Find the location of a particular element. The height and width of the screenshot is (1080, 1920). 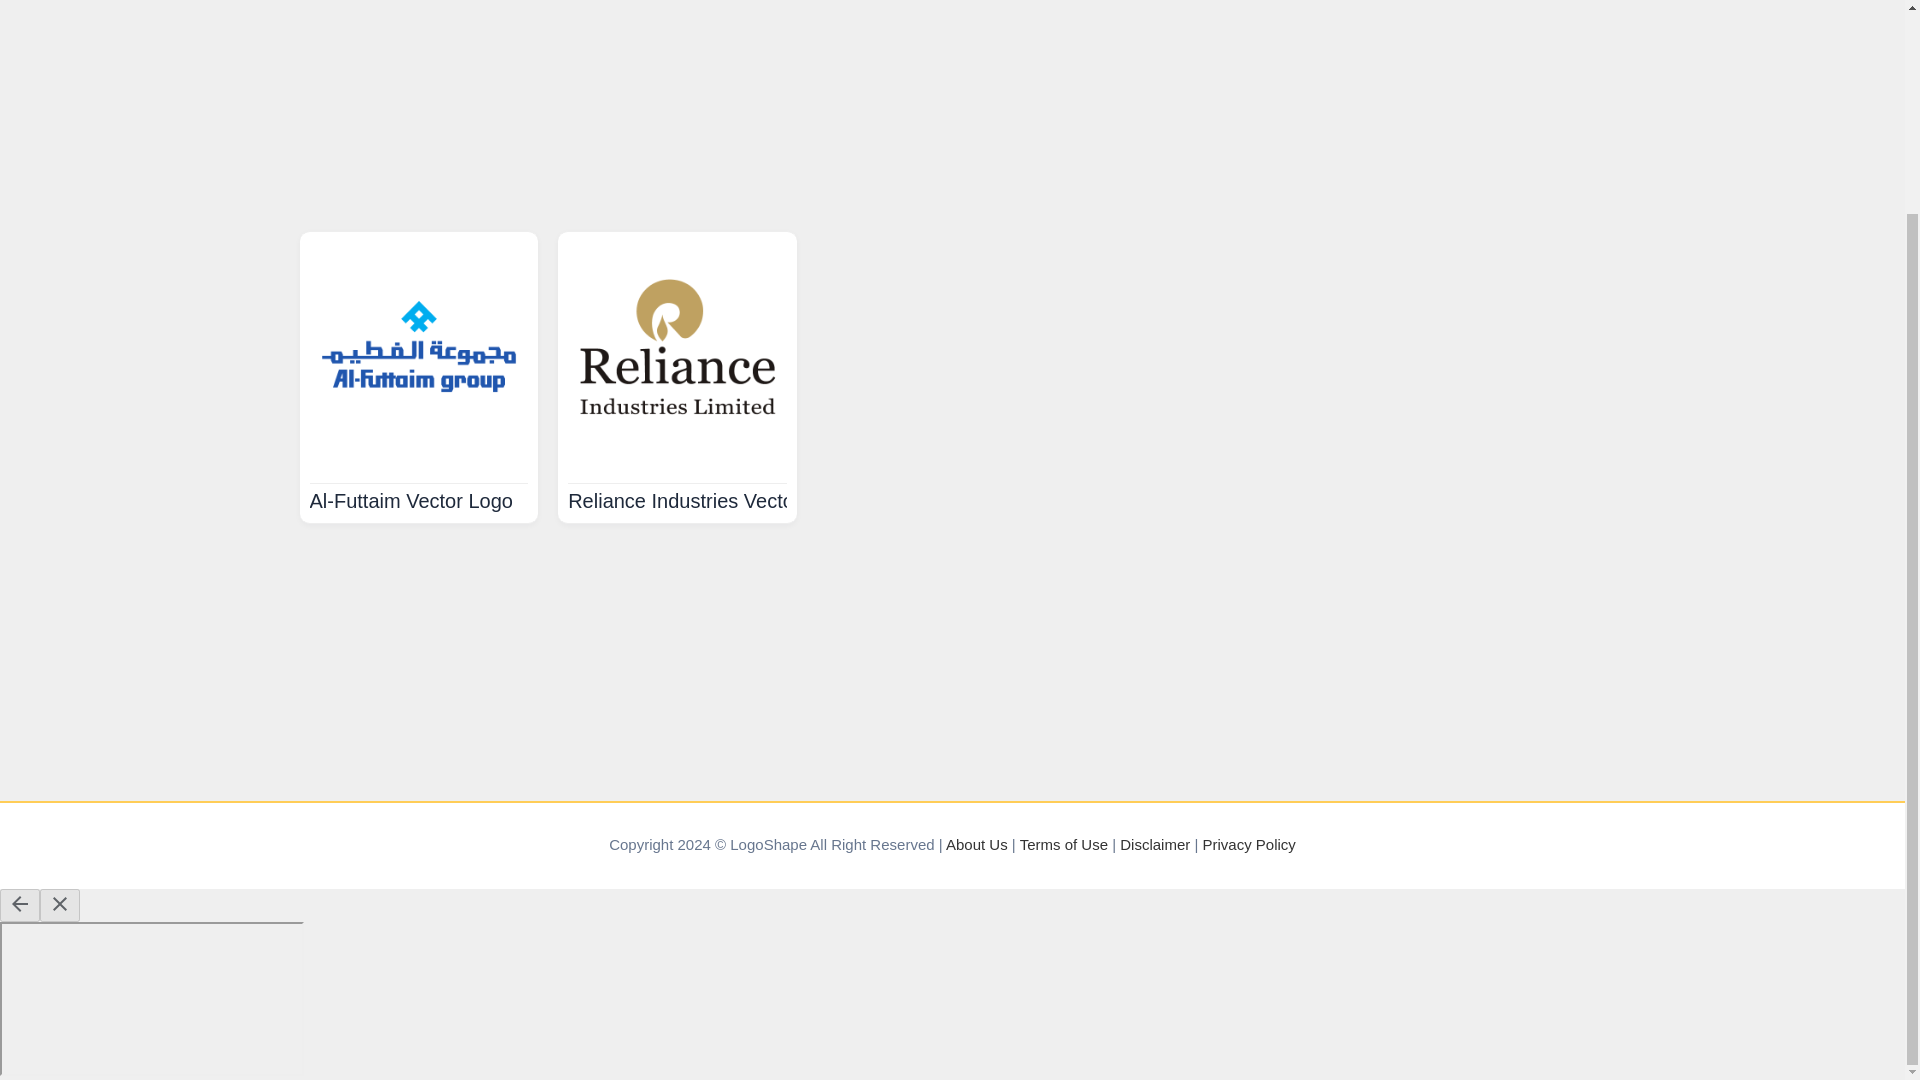

Al-Futtaim Vector Logo is located at coordinates (410, 500).